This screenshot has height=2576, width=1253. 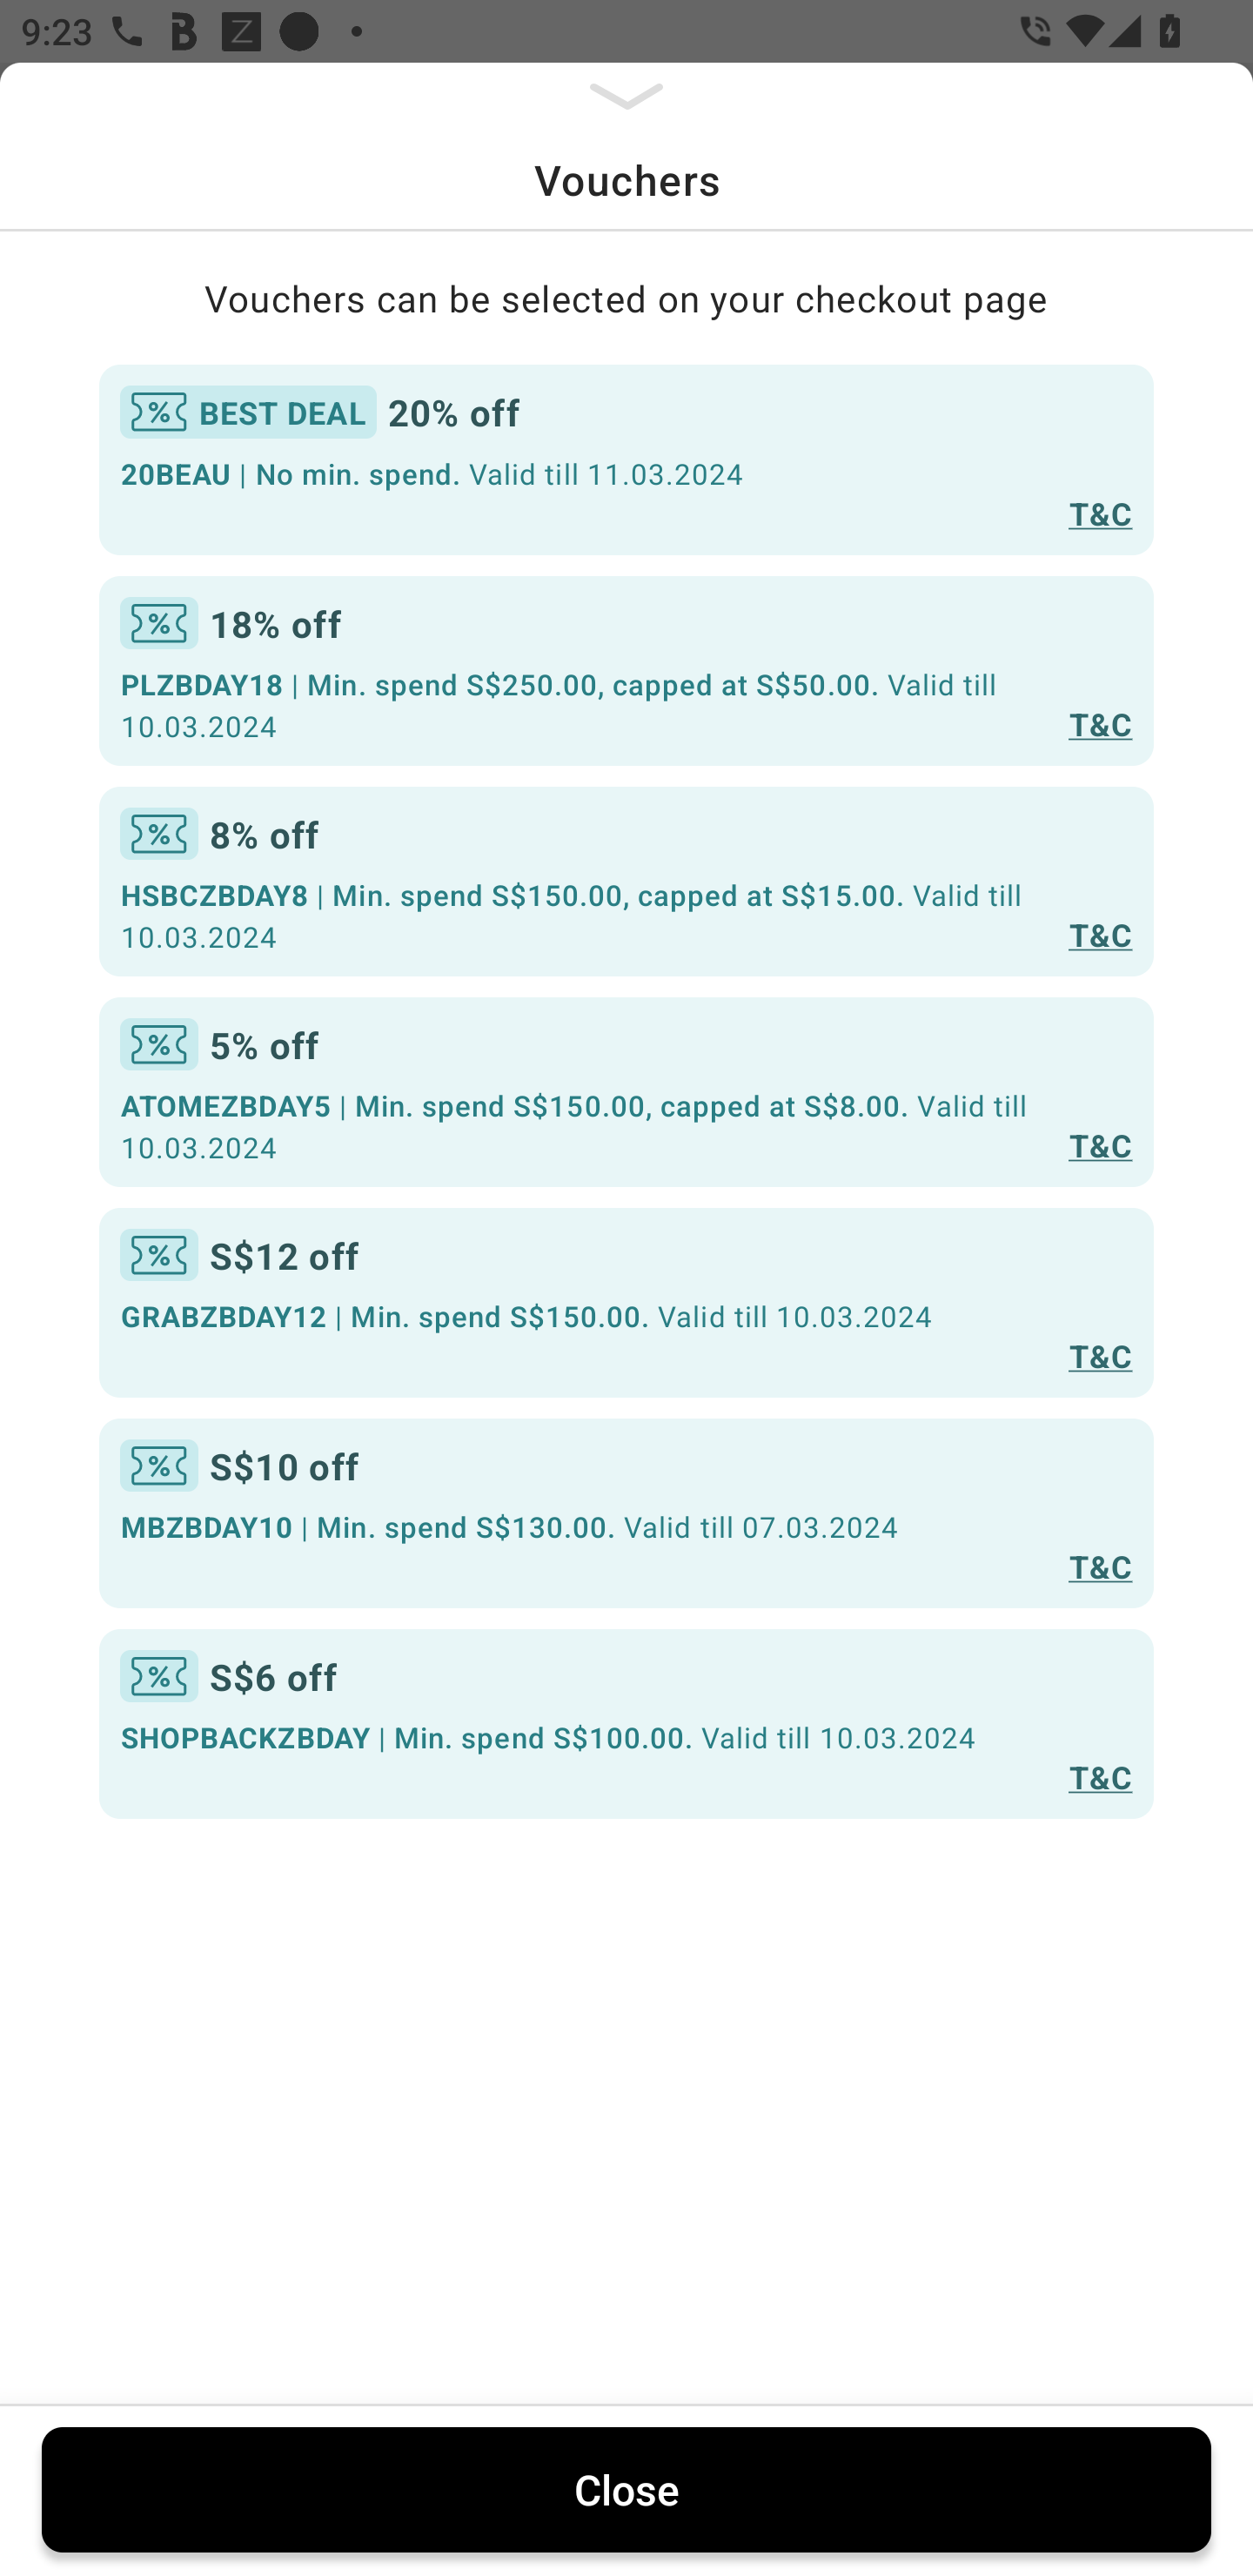 I want to click on T&C, so click(x=1100, y=1566).